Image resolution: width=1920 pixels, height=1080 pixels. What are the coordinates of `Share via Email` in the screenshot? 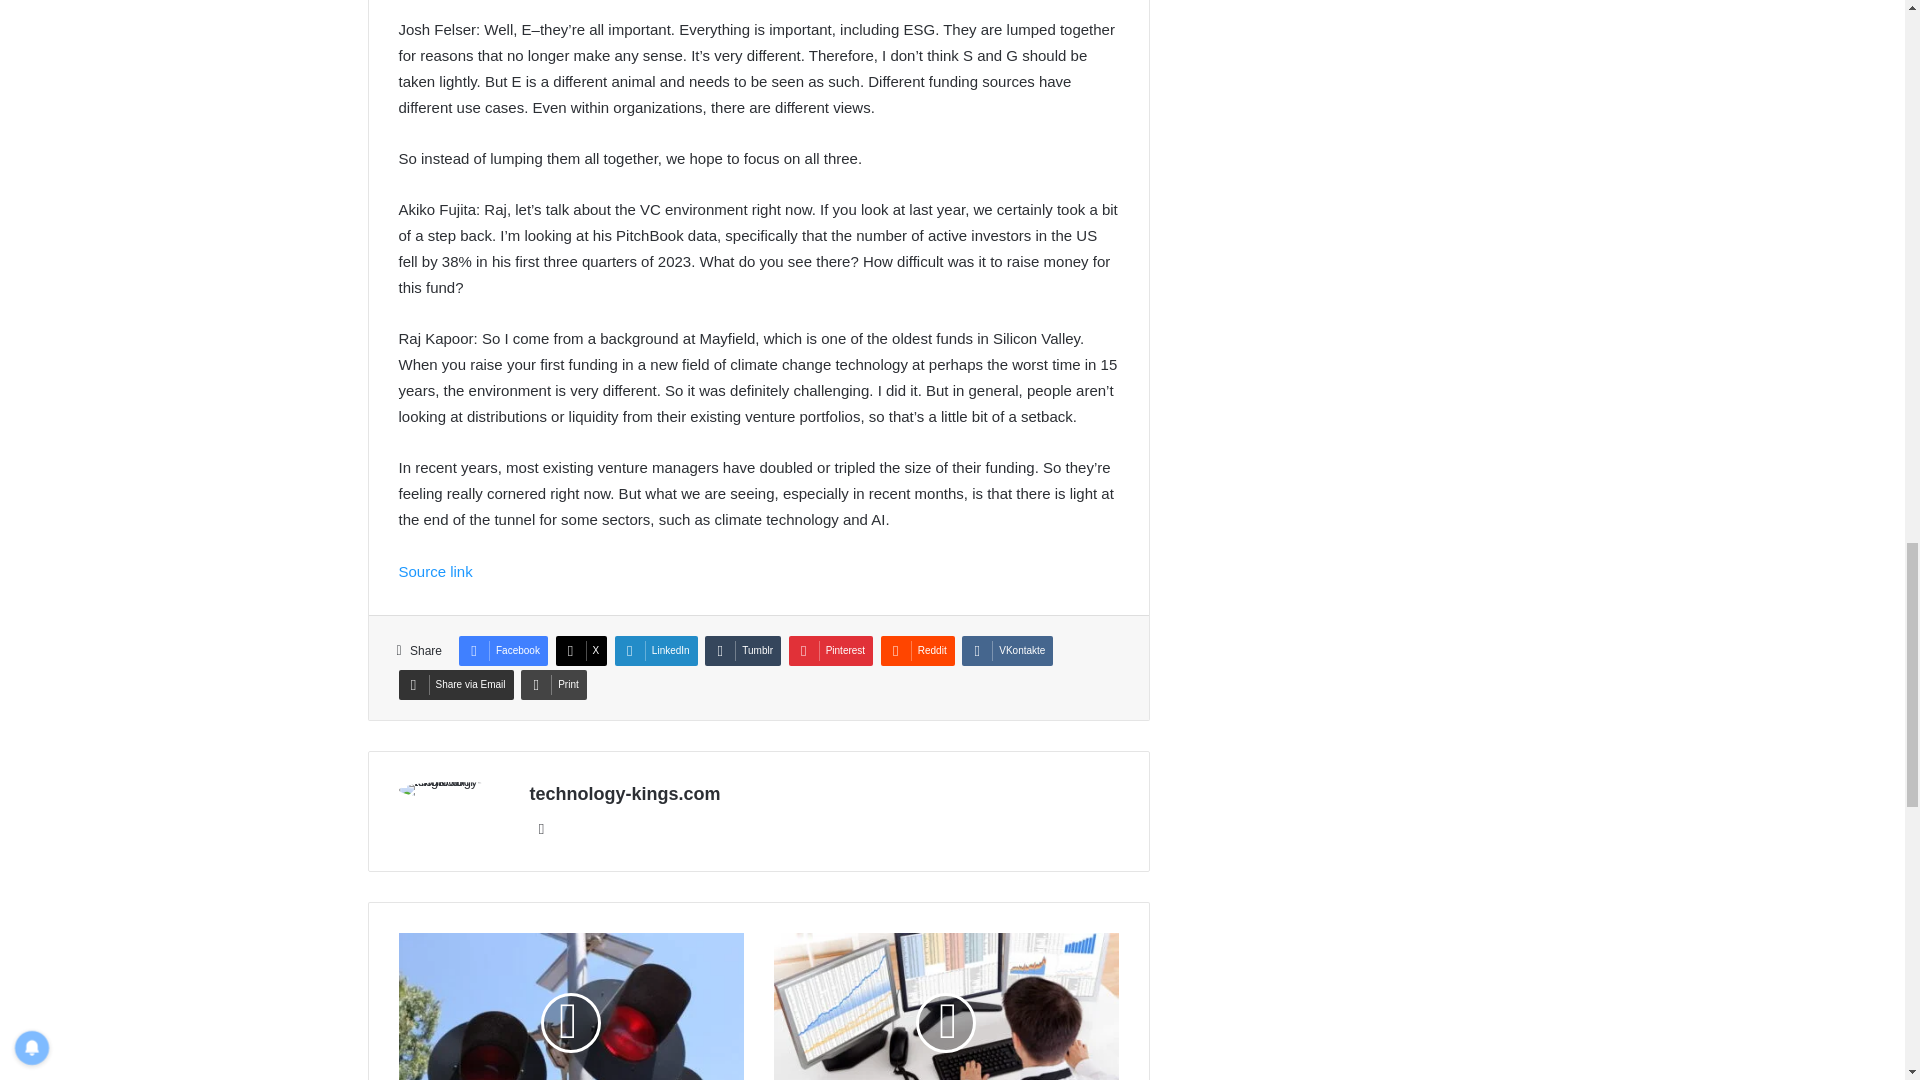 It's located at (454, 684).